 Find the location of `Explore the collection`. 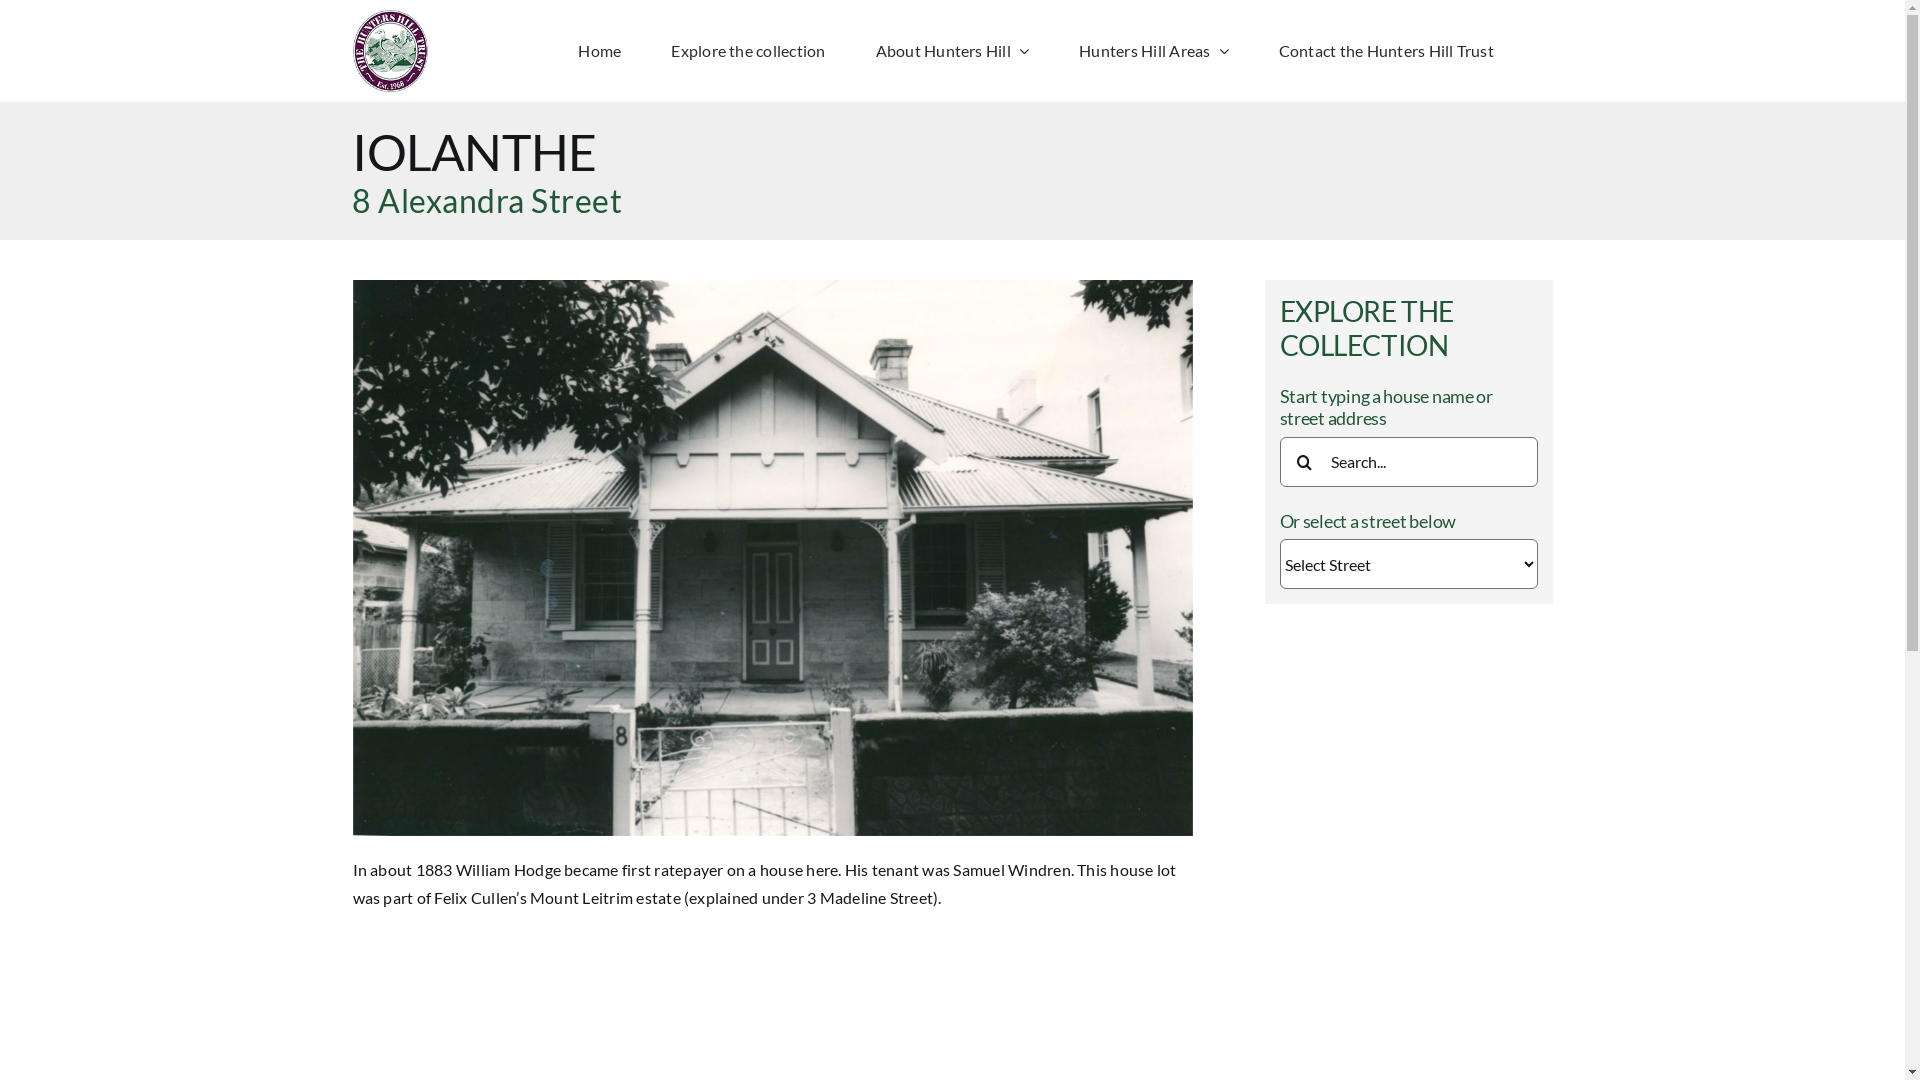

Explore the collection is located at coordinates (748, 51).